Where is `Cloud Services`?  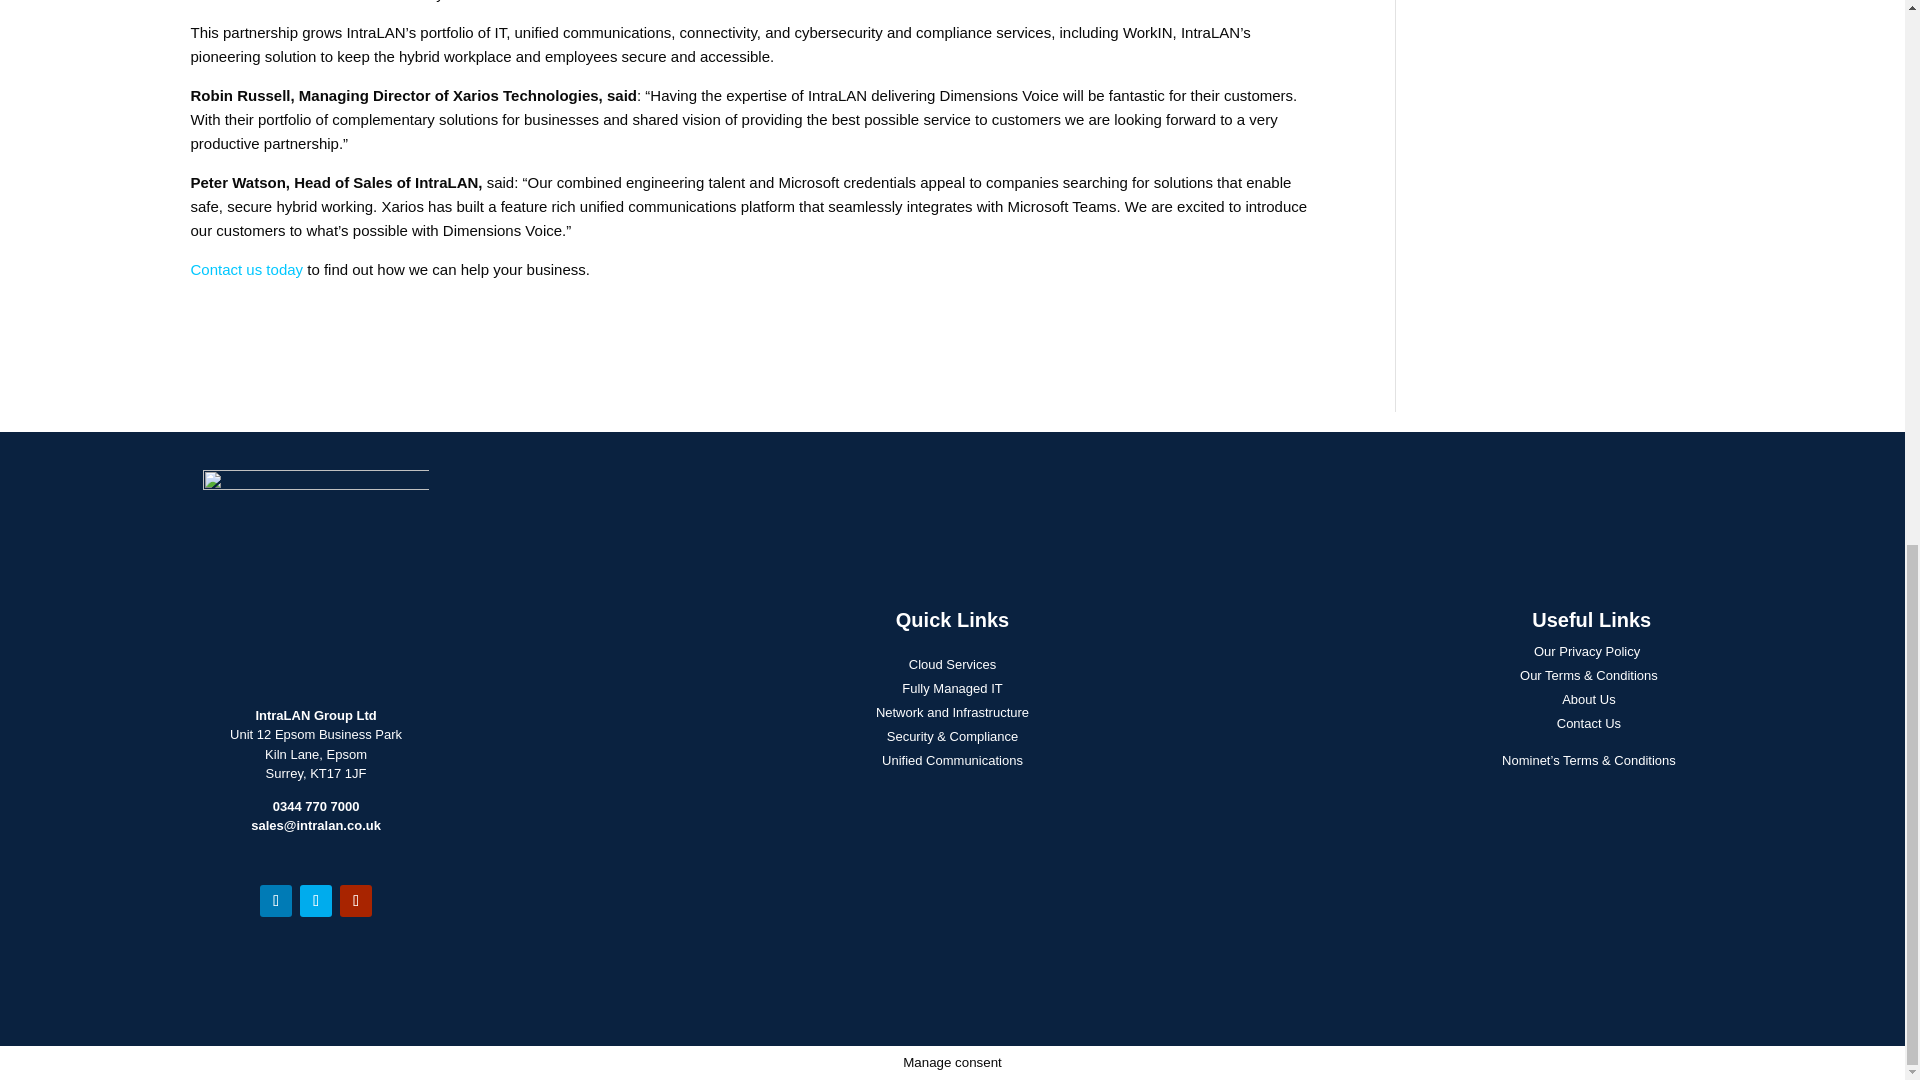
Cloud Services is located at coordinates (952, 664).